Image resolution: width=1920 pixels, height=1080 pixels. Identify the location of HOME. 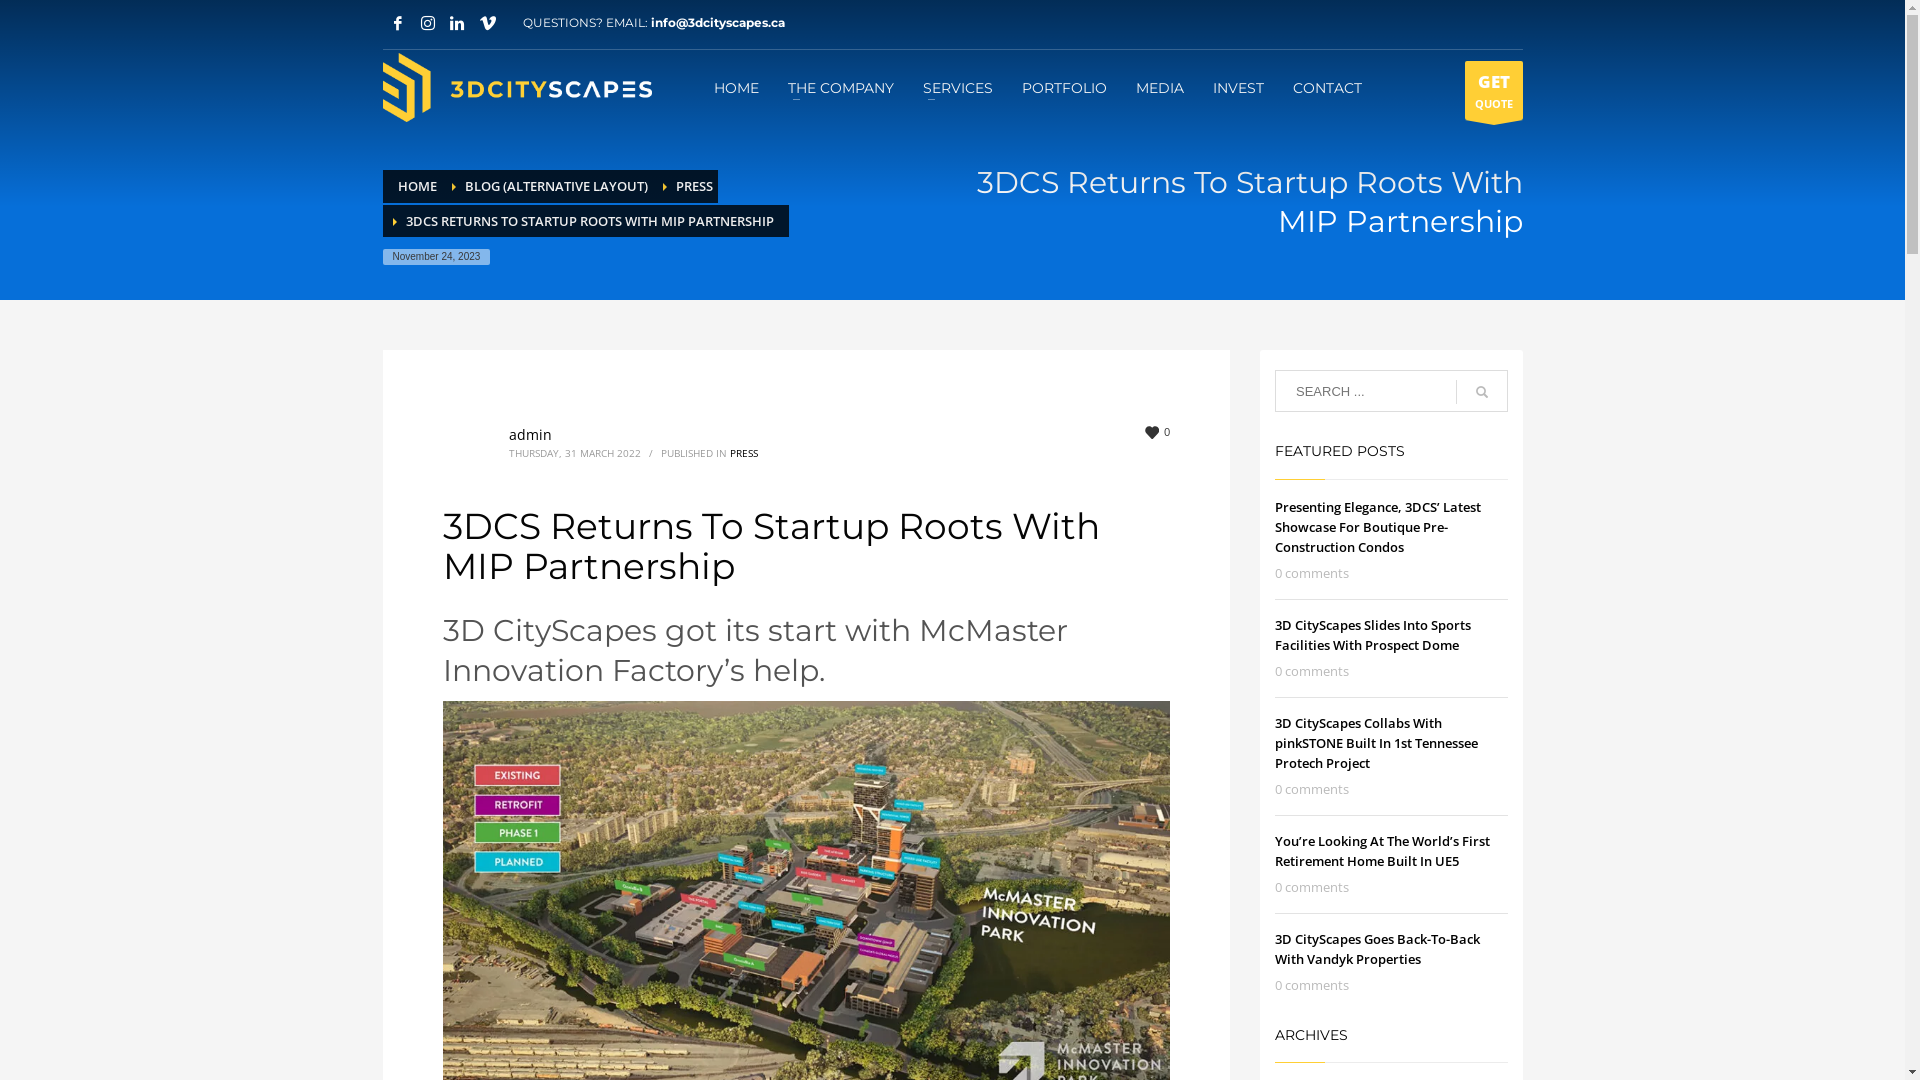
(736, 87).